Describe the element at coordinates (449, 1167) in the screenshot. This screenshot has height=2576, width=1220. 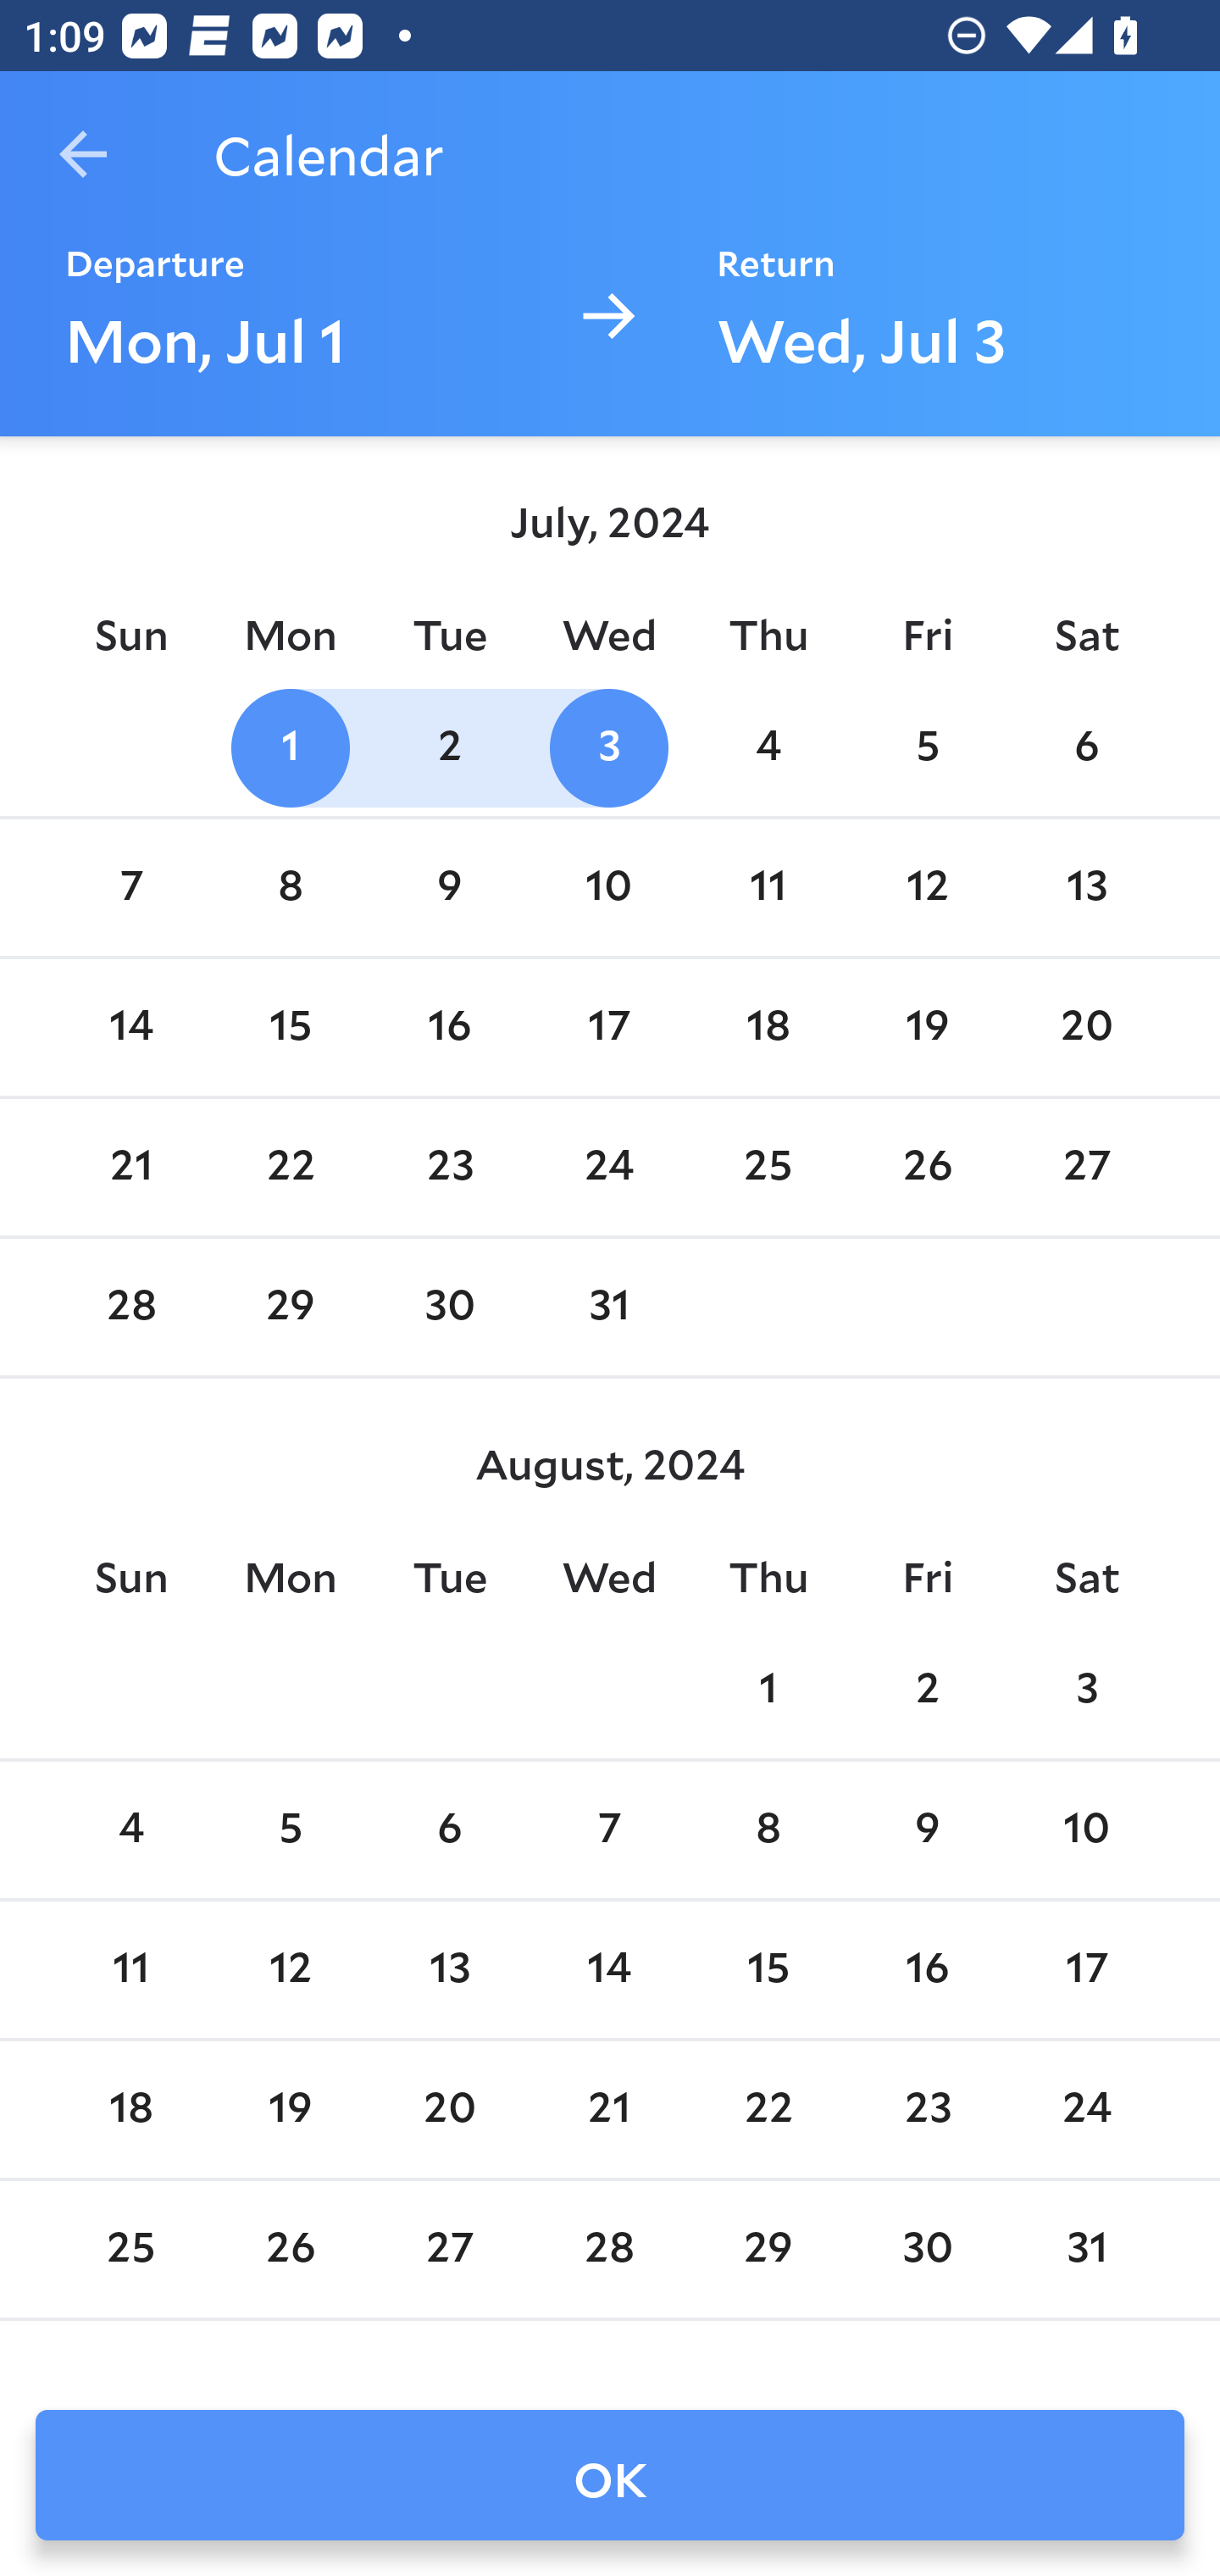
I see `23` at that location.